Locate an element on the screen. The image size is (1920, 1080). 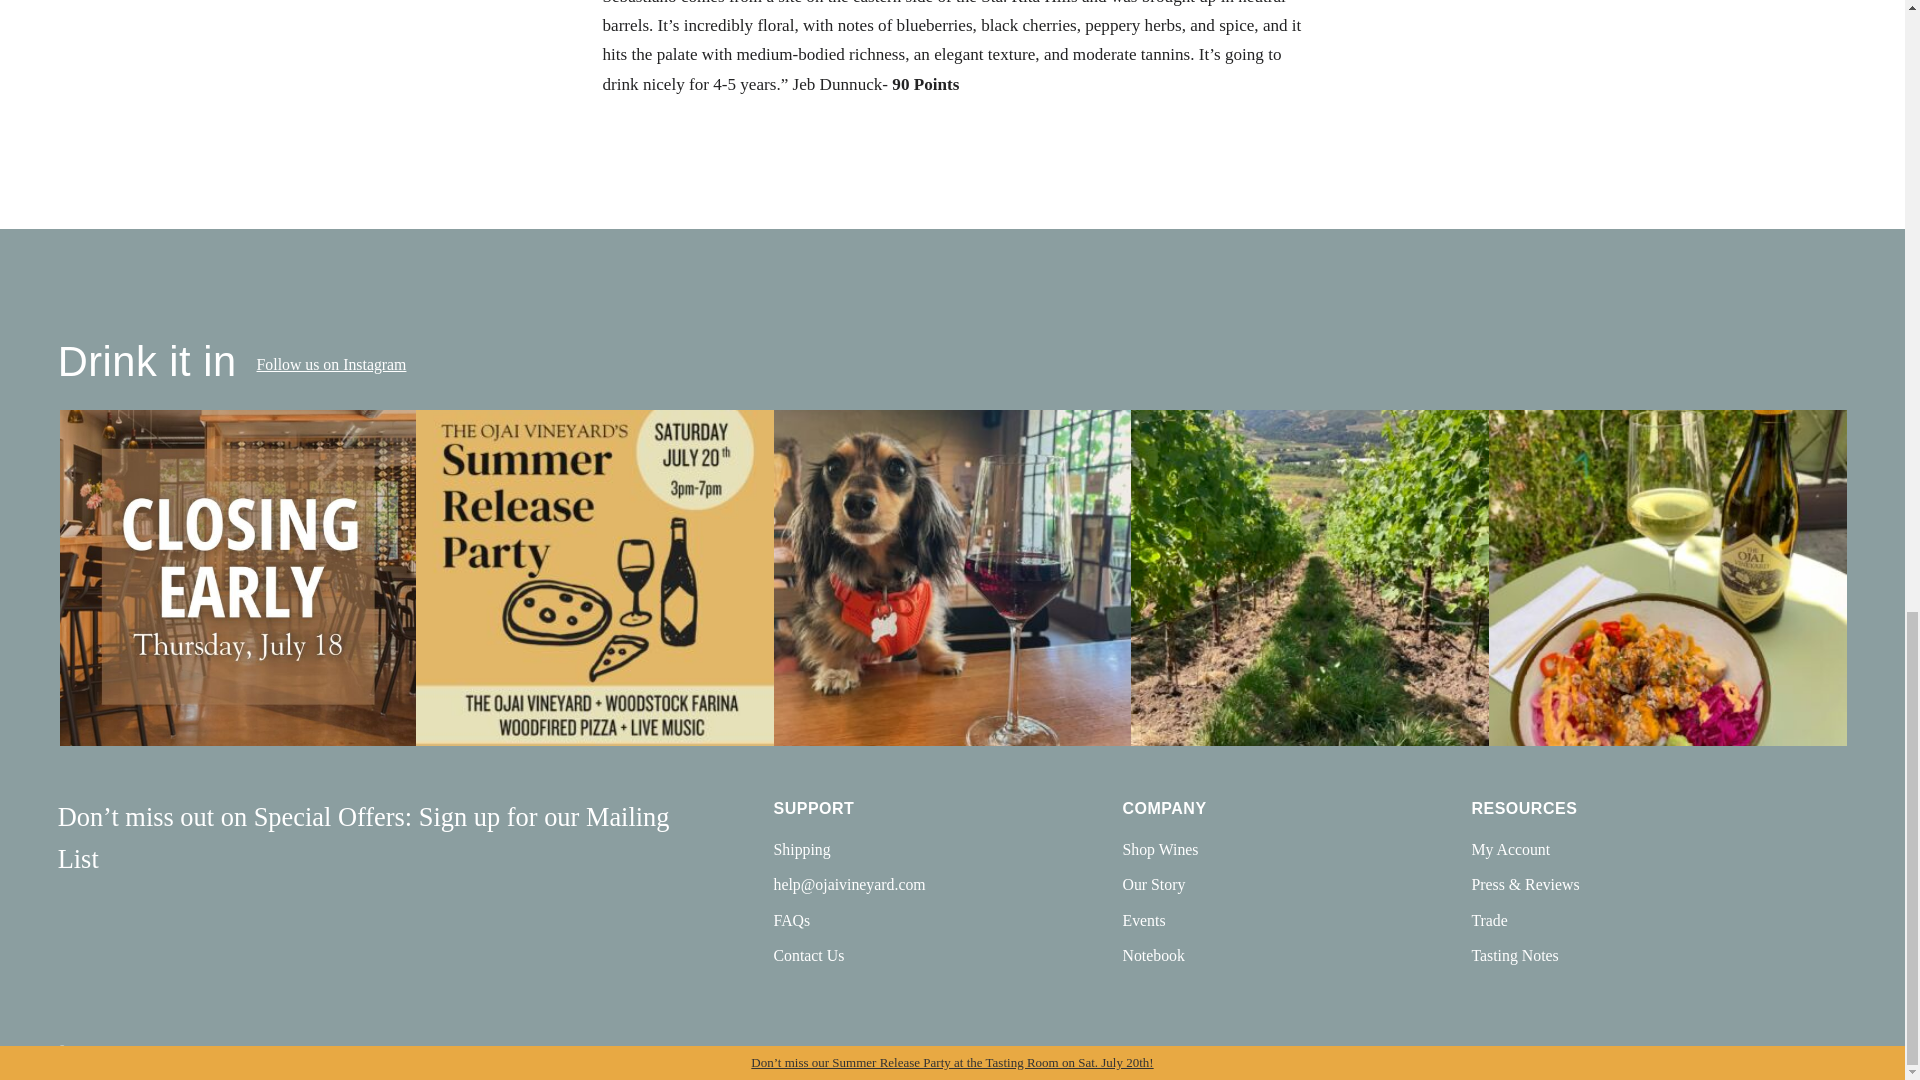
Shipping is located at coordinates (802, 850).